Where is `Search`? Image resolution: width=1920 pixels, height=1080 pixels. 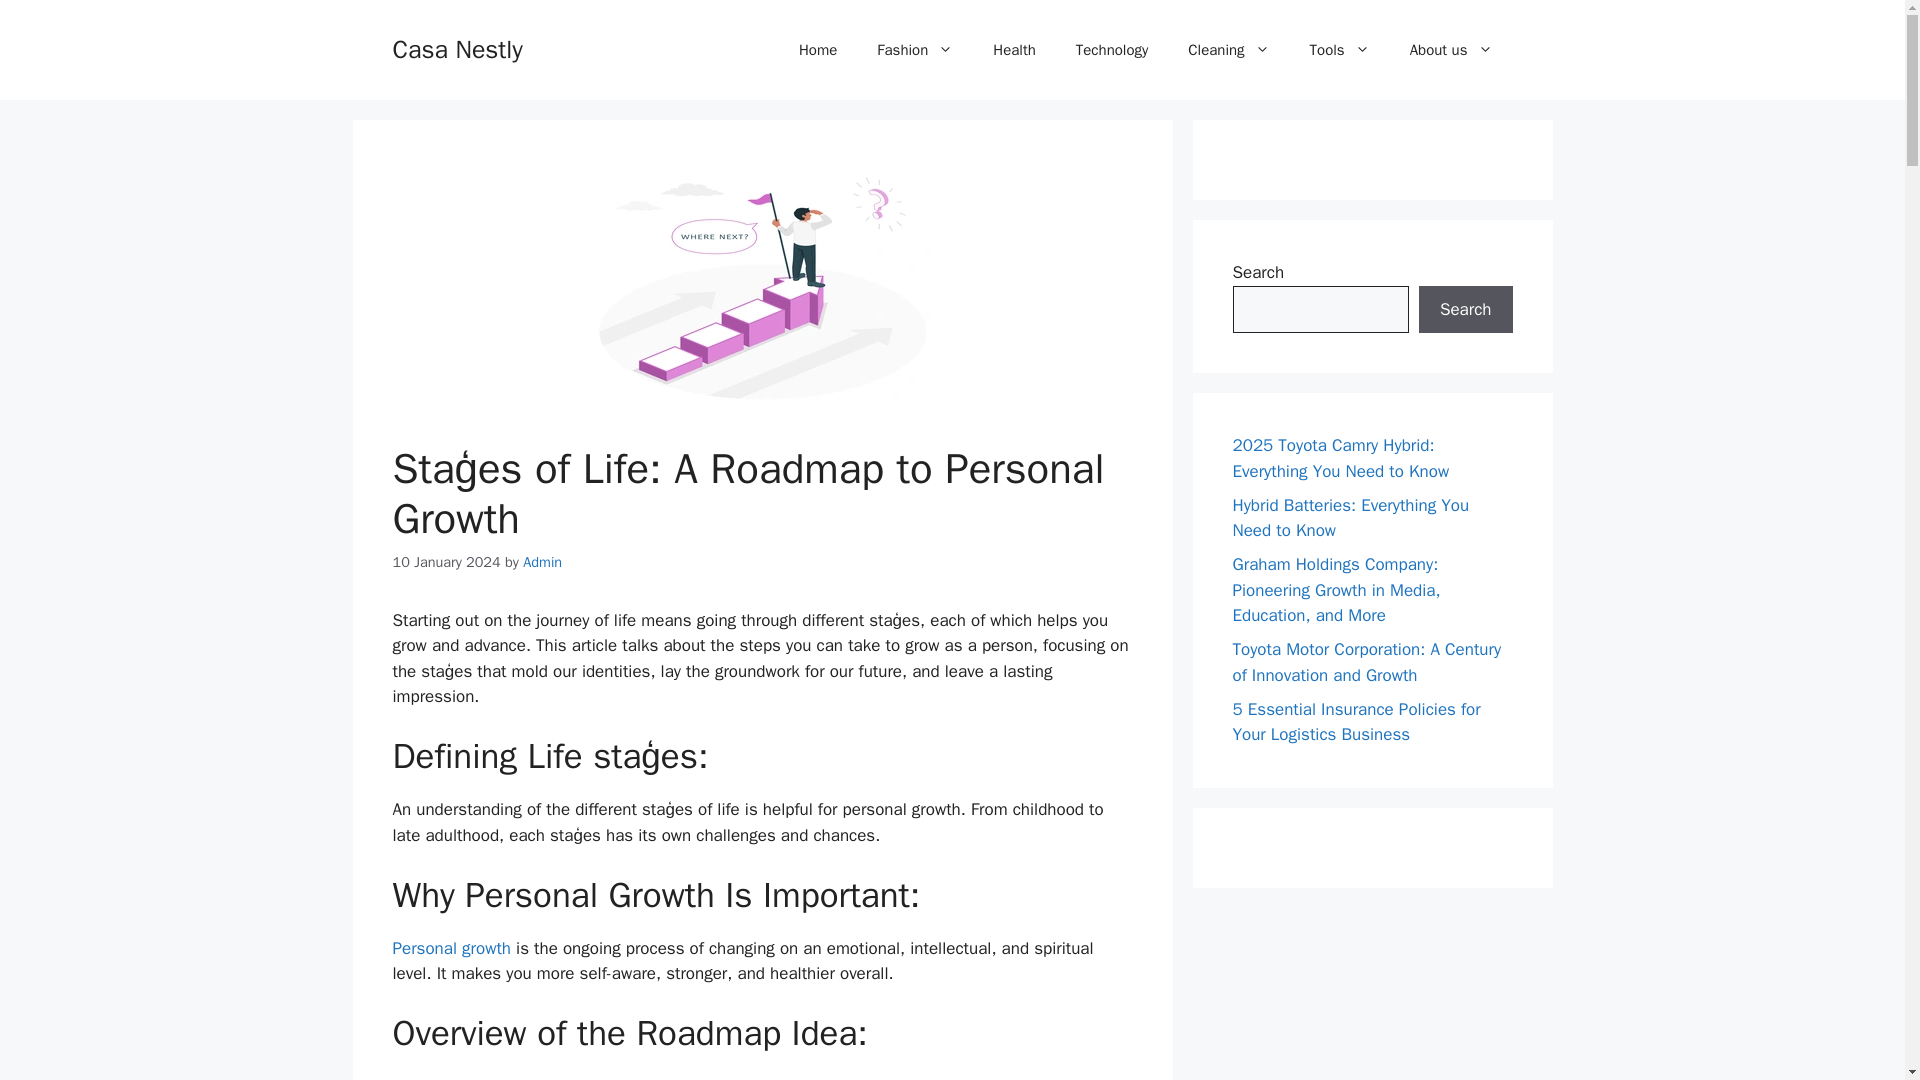 Search is located at coordinates (1465, 310).